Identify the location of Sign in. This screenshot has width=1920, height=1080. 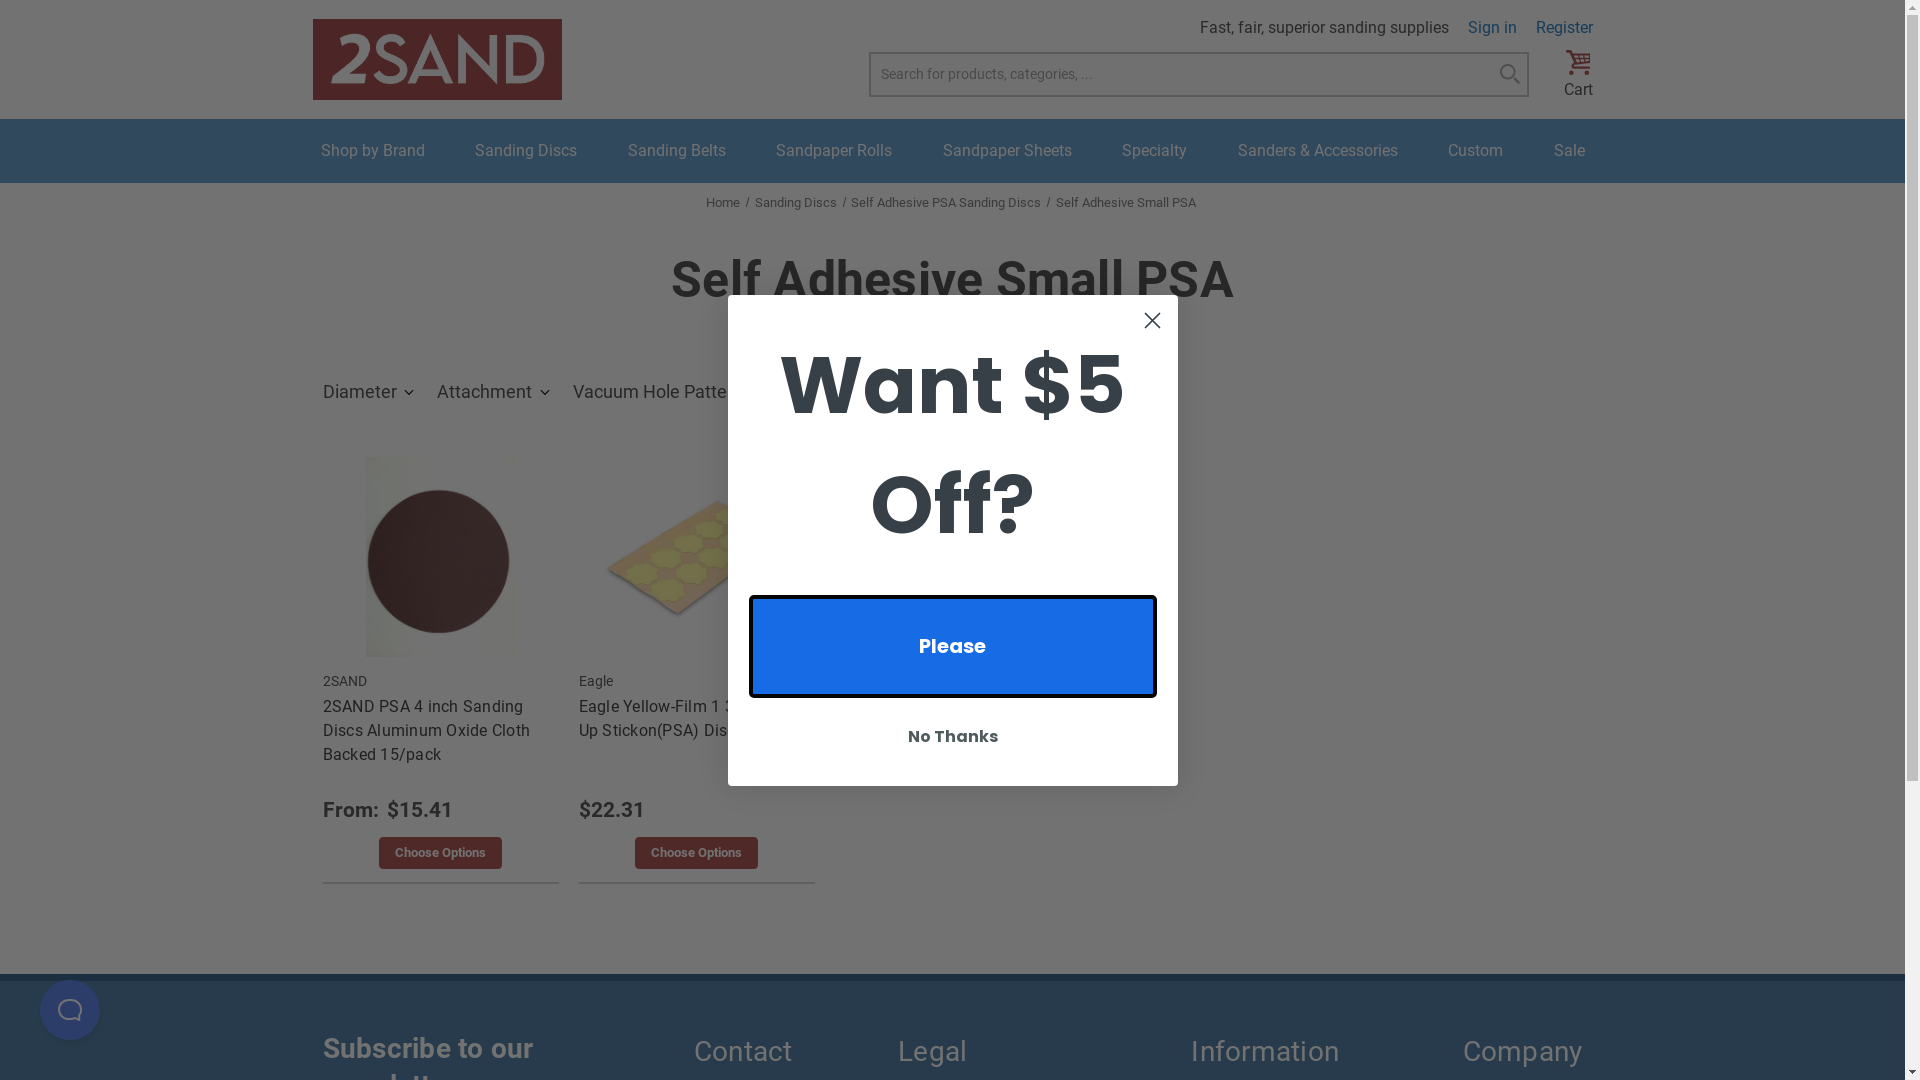
(1492, 28).